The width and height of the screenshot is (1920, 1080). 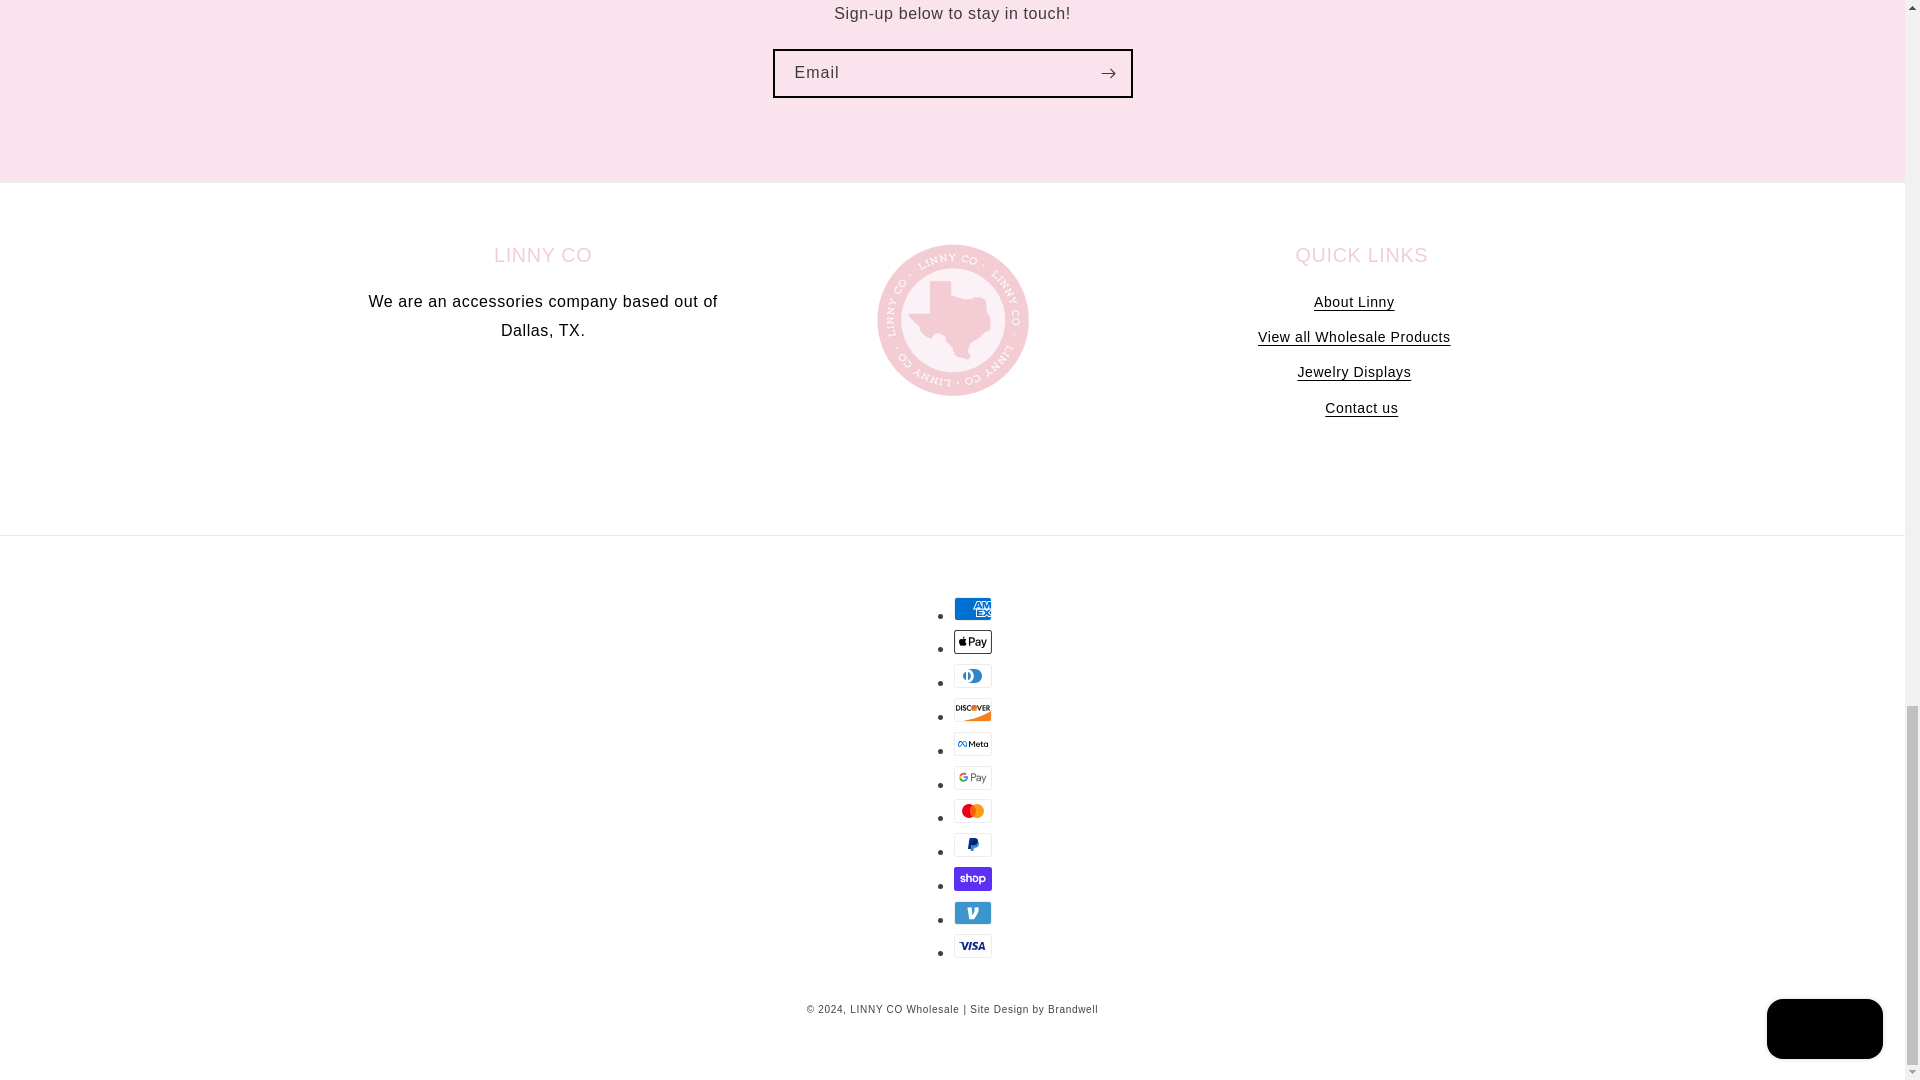 What do you see at coordinates (973, 879) in the screenshot?
I see `Shop Pay` at bounding box center [973, 879].